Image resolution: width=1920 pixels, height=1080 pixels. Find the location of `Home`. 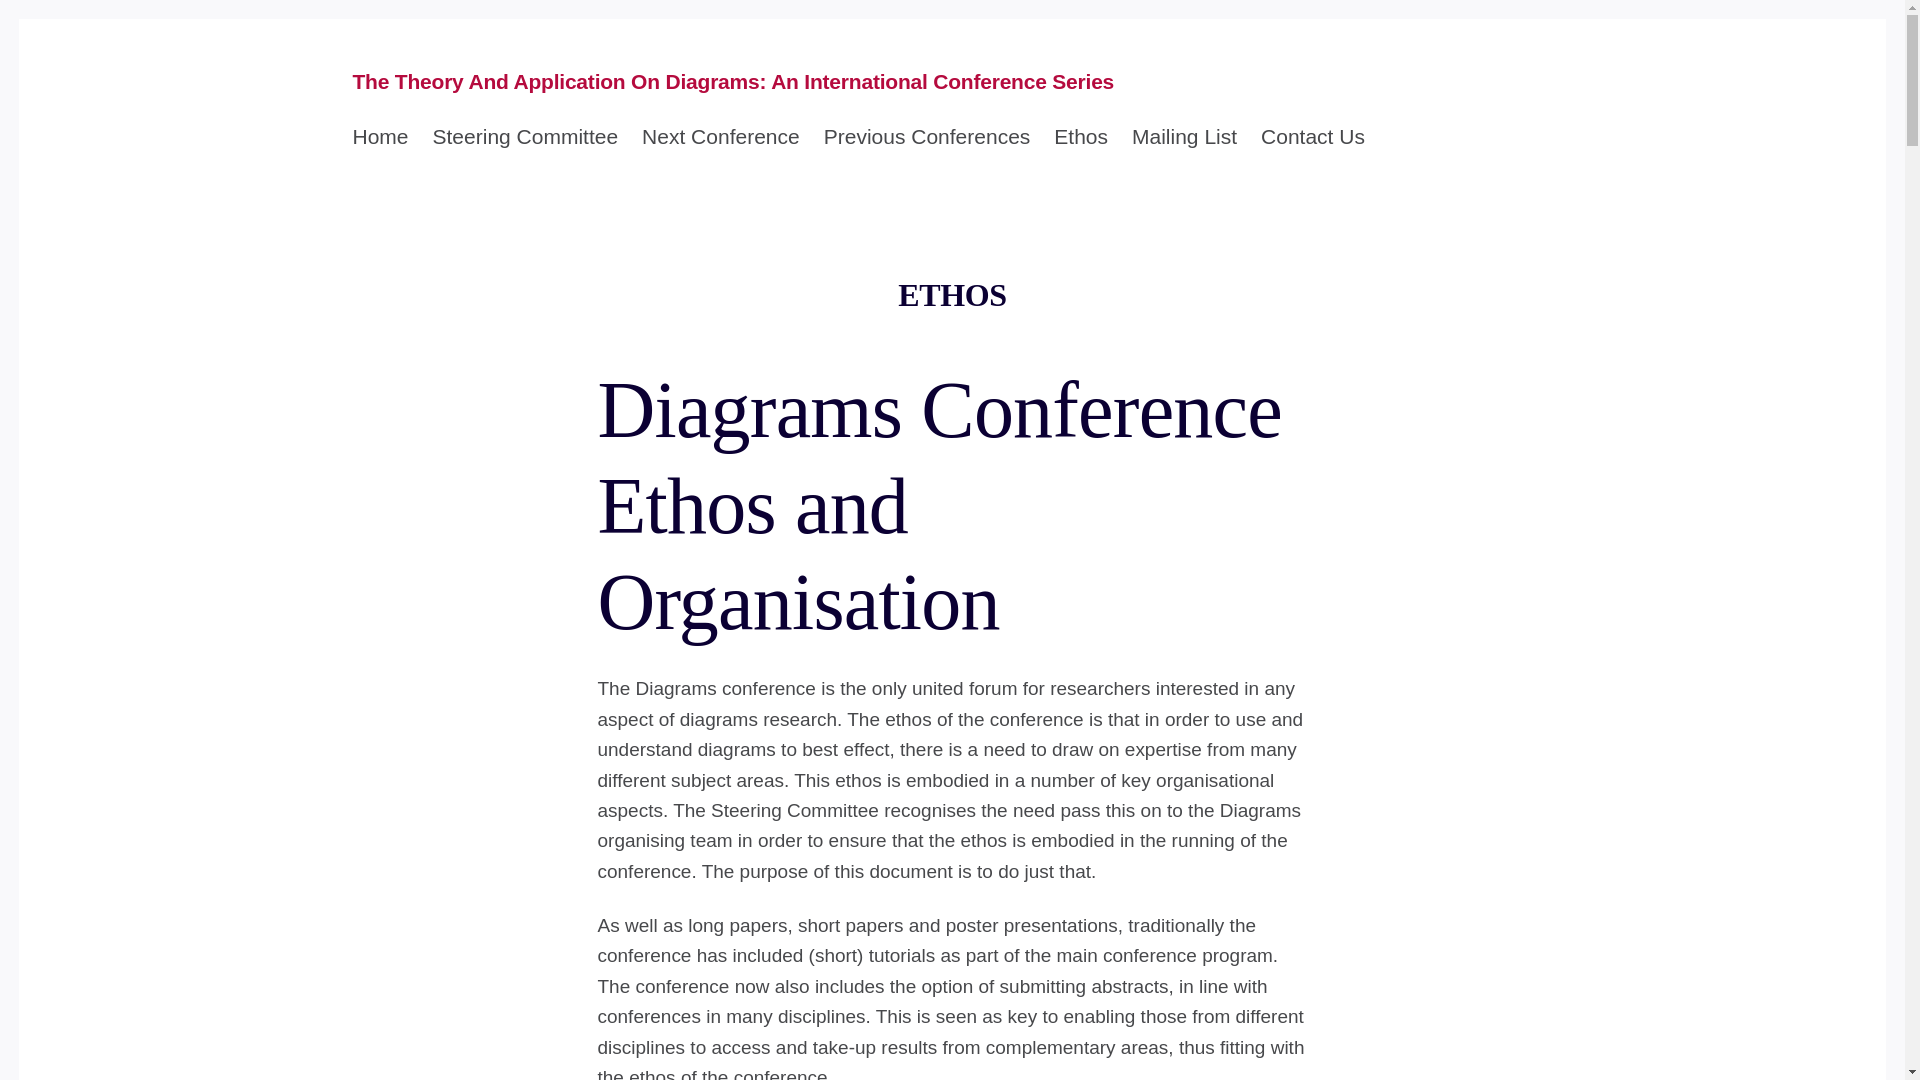

Home is located at coordinates (379, 137).